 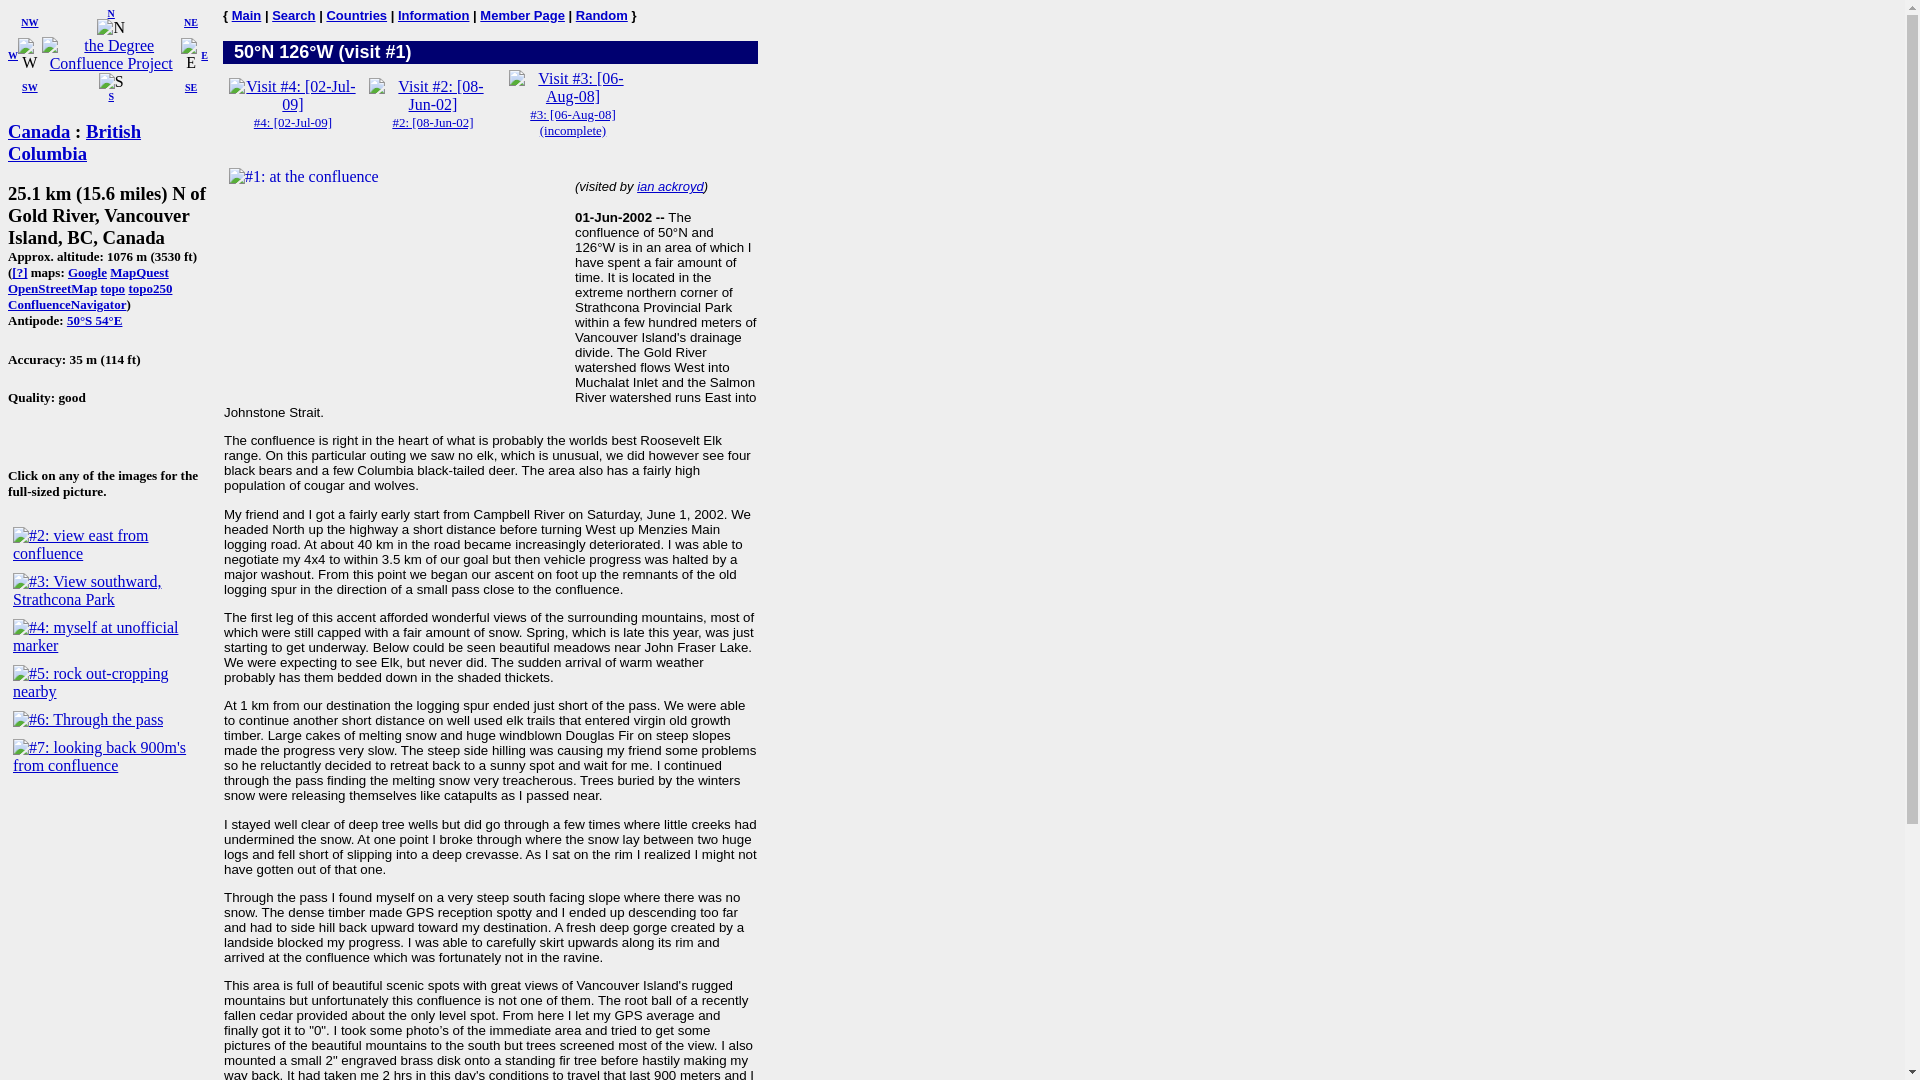 What do you see at coordinates (522, 14) in the screenshot?
I see `Member Page` at bounding box center [522, 14].